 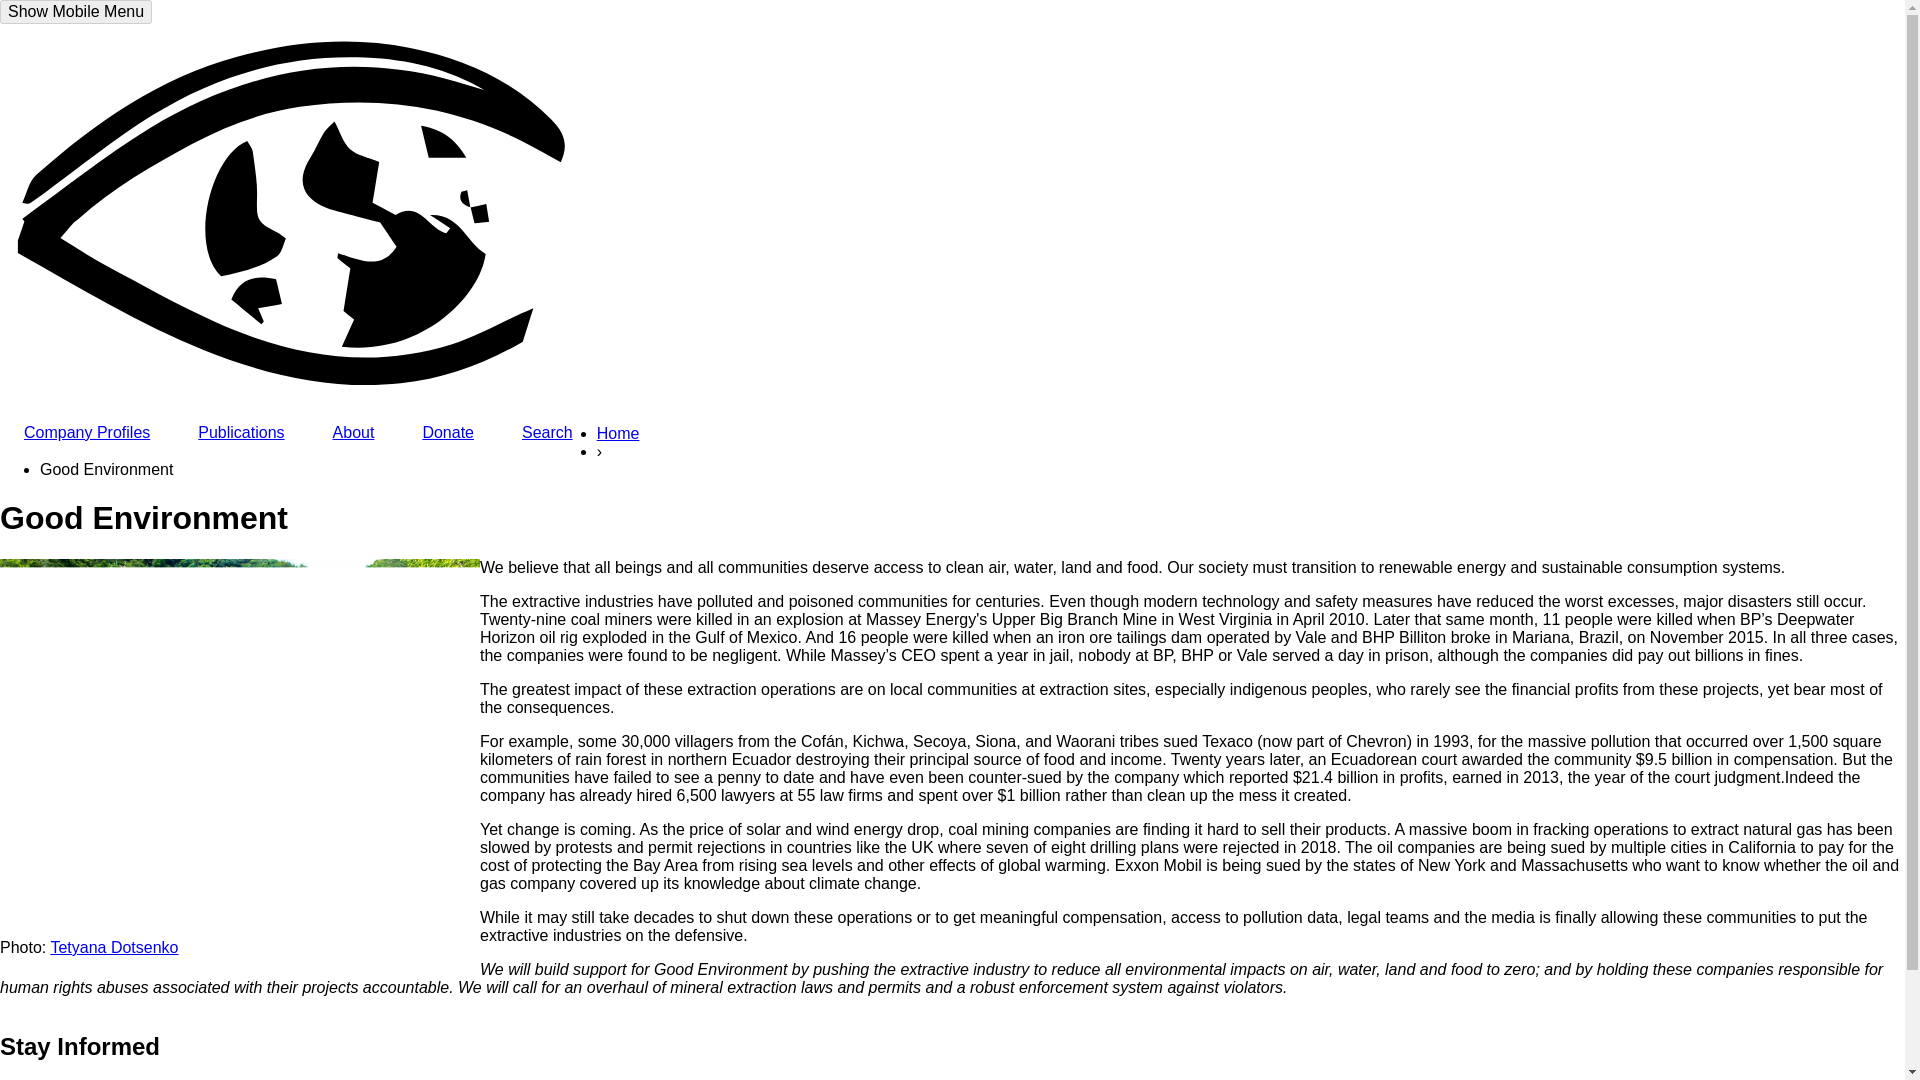 I want to click on Company Profiles, so click(x=87, y=432).